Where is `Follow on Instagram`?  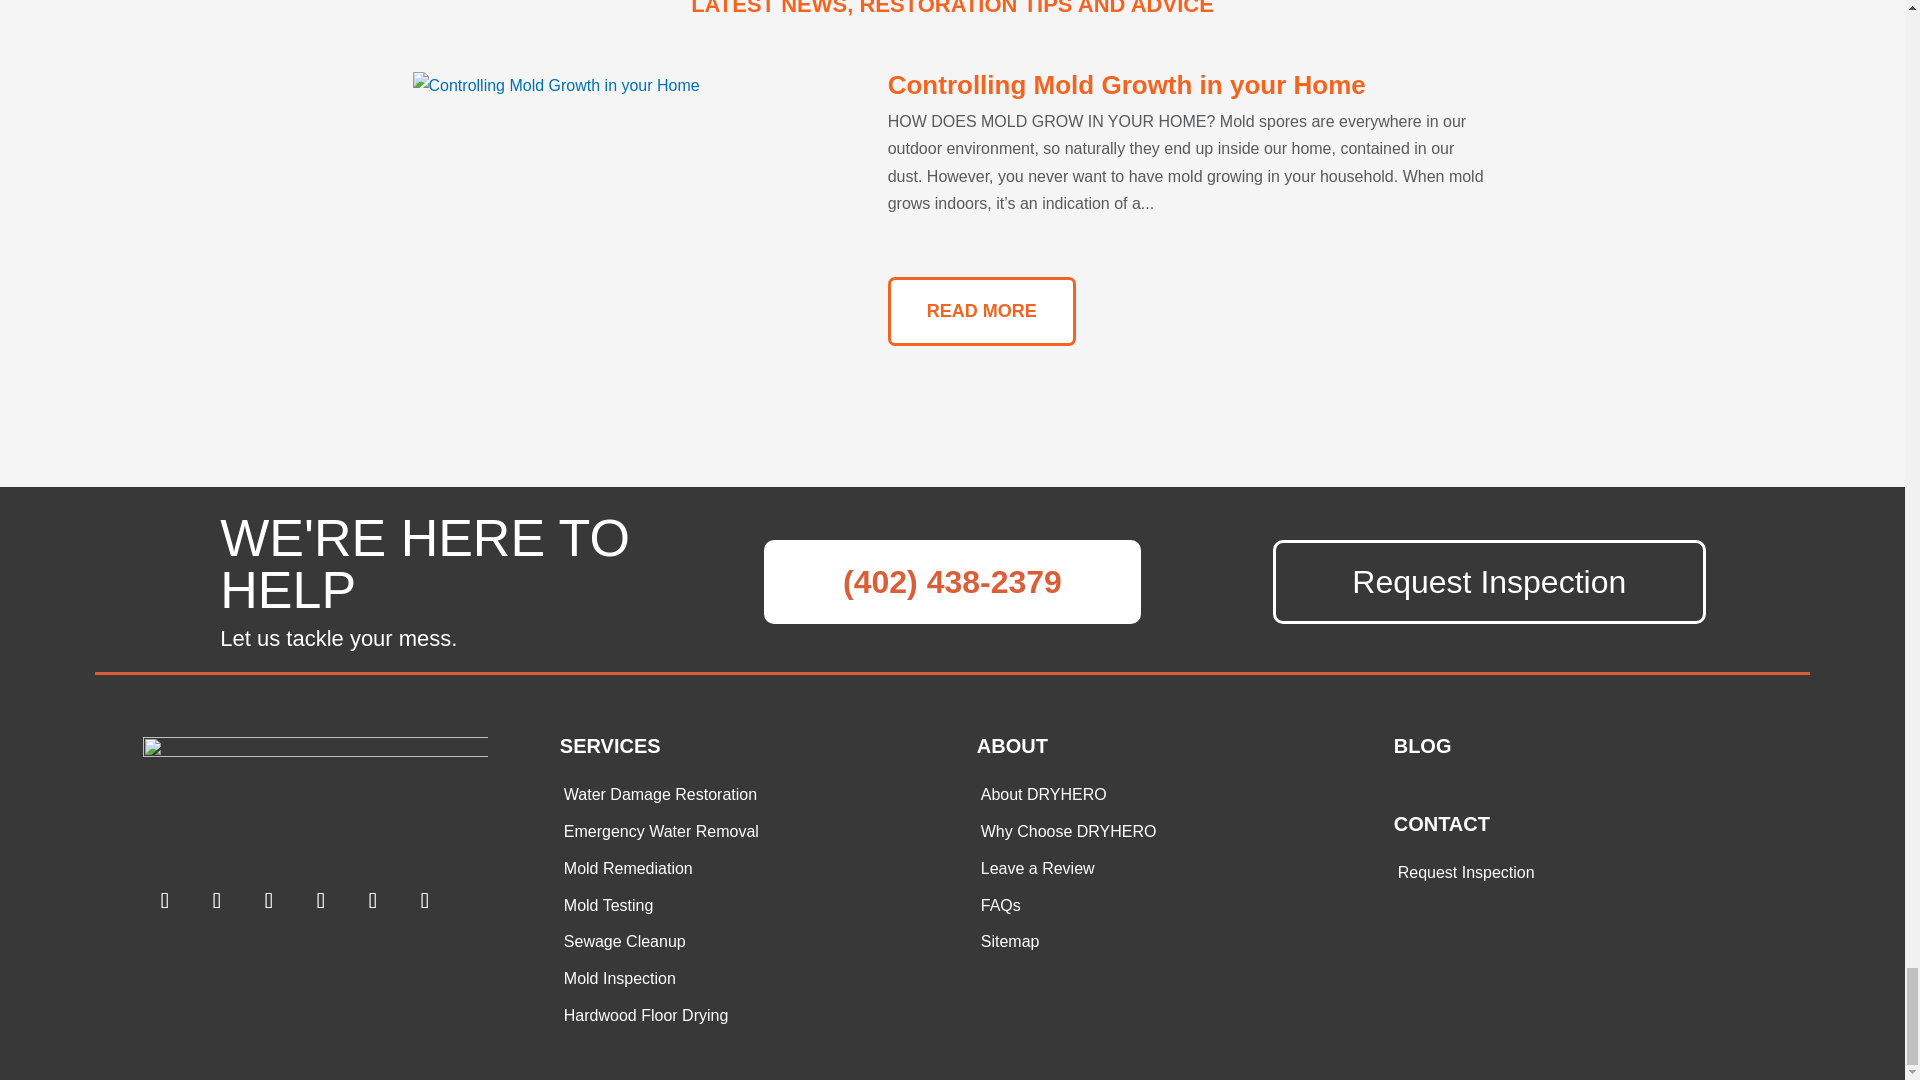
Follow on Instagram is located at coordinates (216, 901).